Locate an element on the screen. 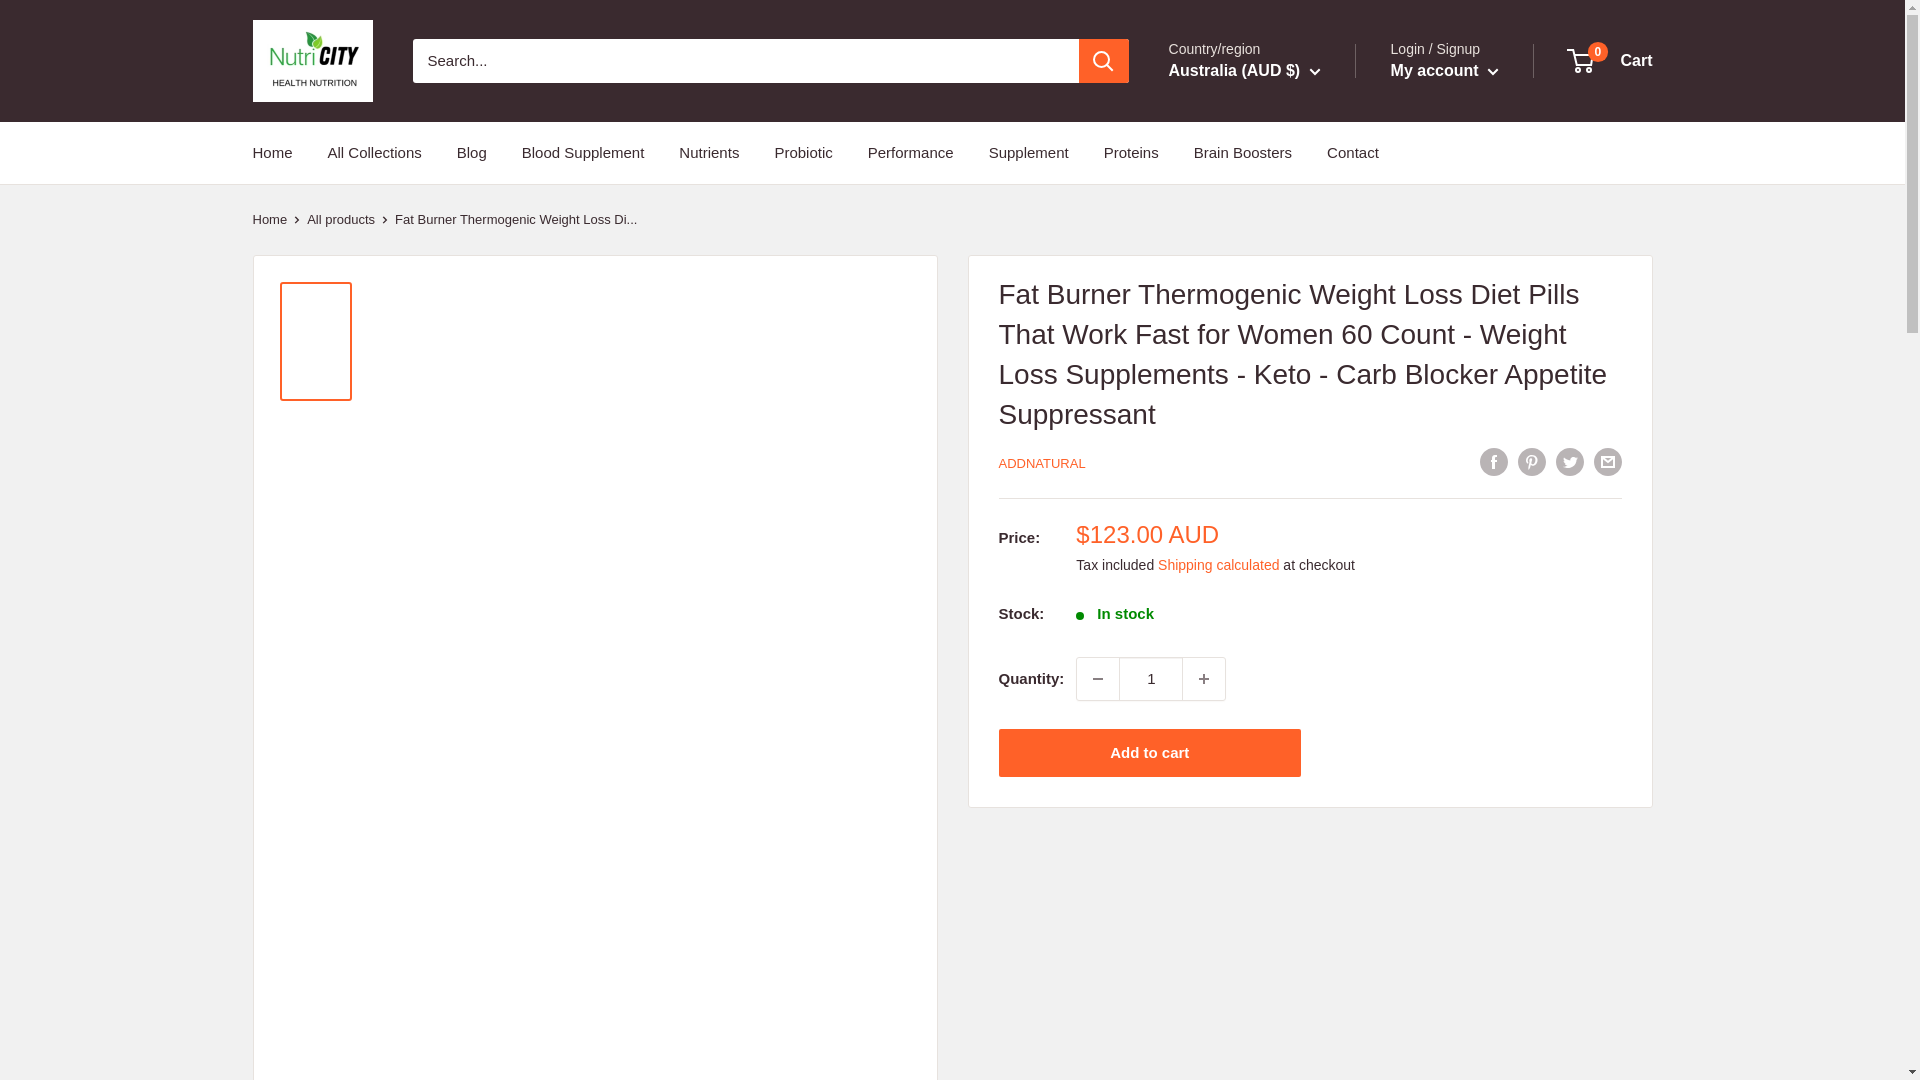  CA is located at coordinates (1218, 222).